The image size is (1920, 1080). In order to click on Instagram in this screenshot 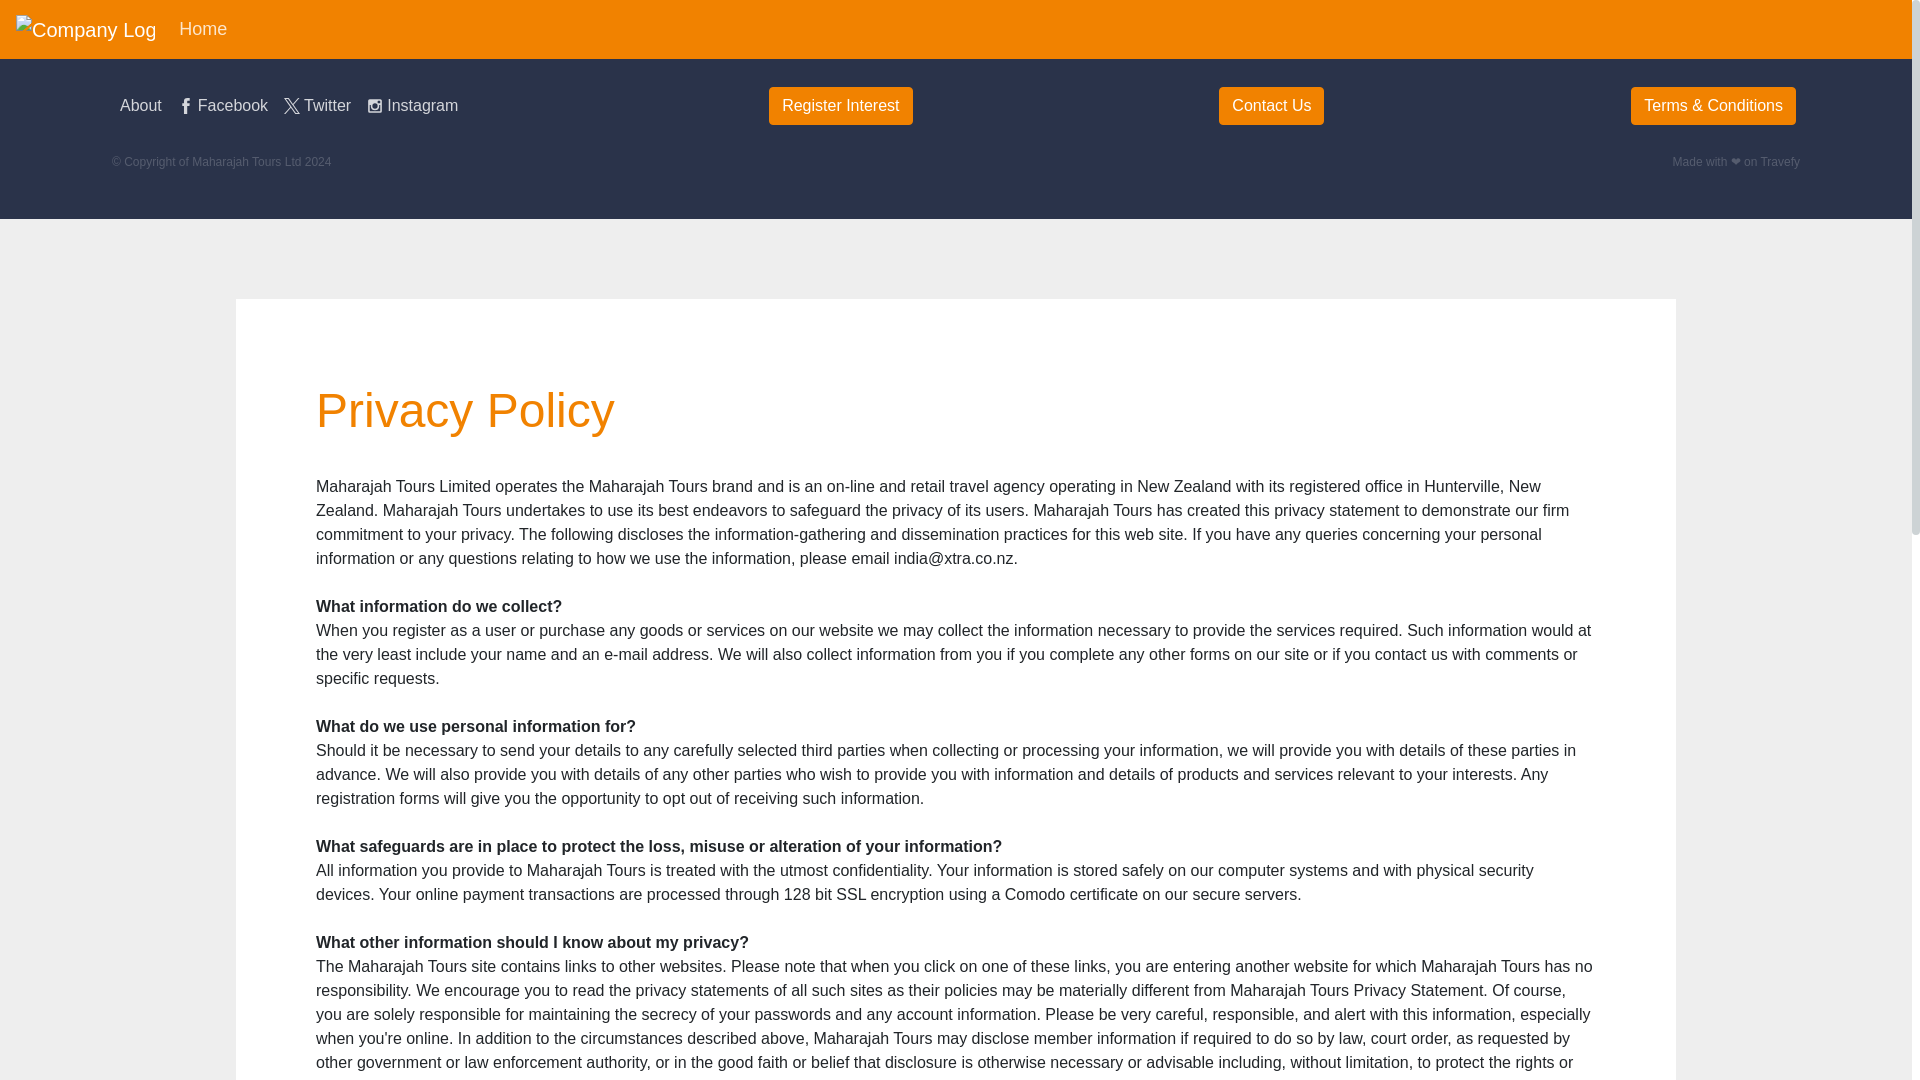, I will do `click(412, 106)`.